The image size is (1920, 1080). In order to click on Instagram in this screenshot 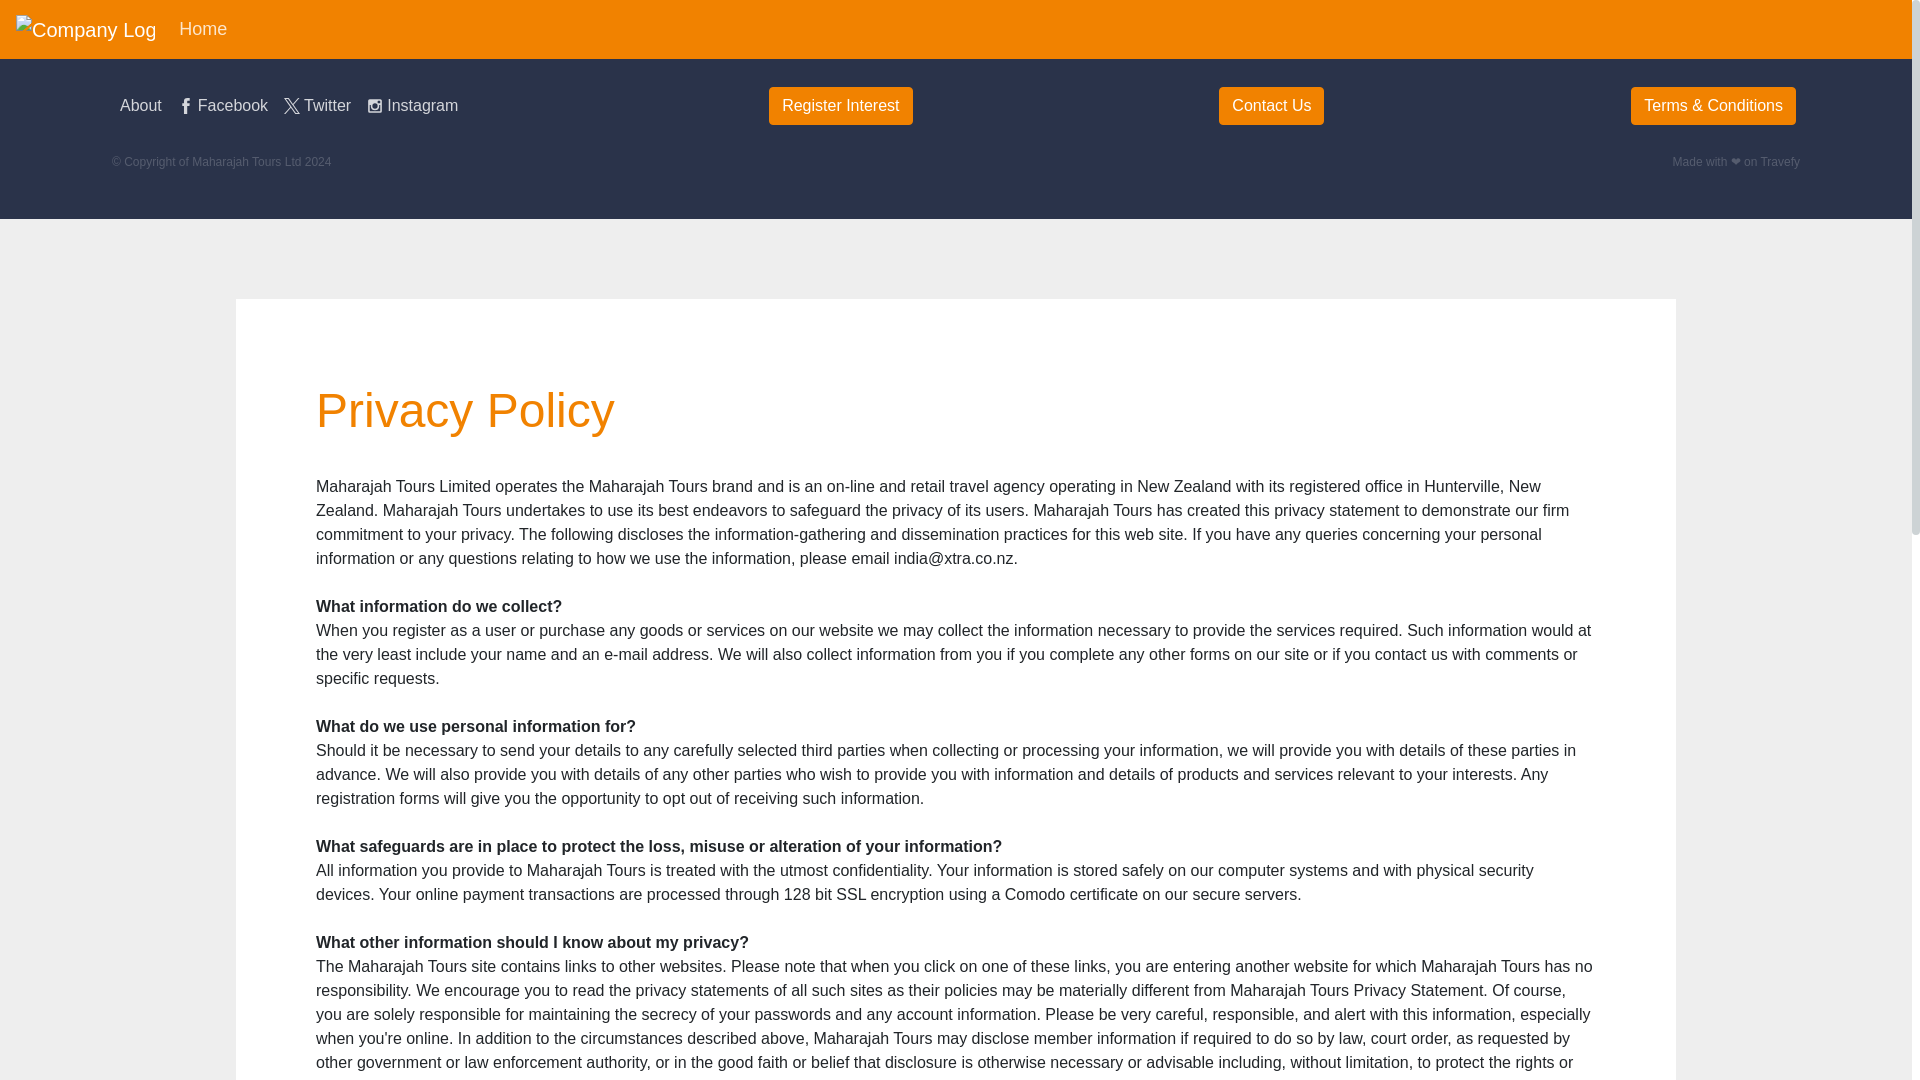, I will do `click(412, 106)`.